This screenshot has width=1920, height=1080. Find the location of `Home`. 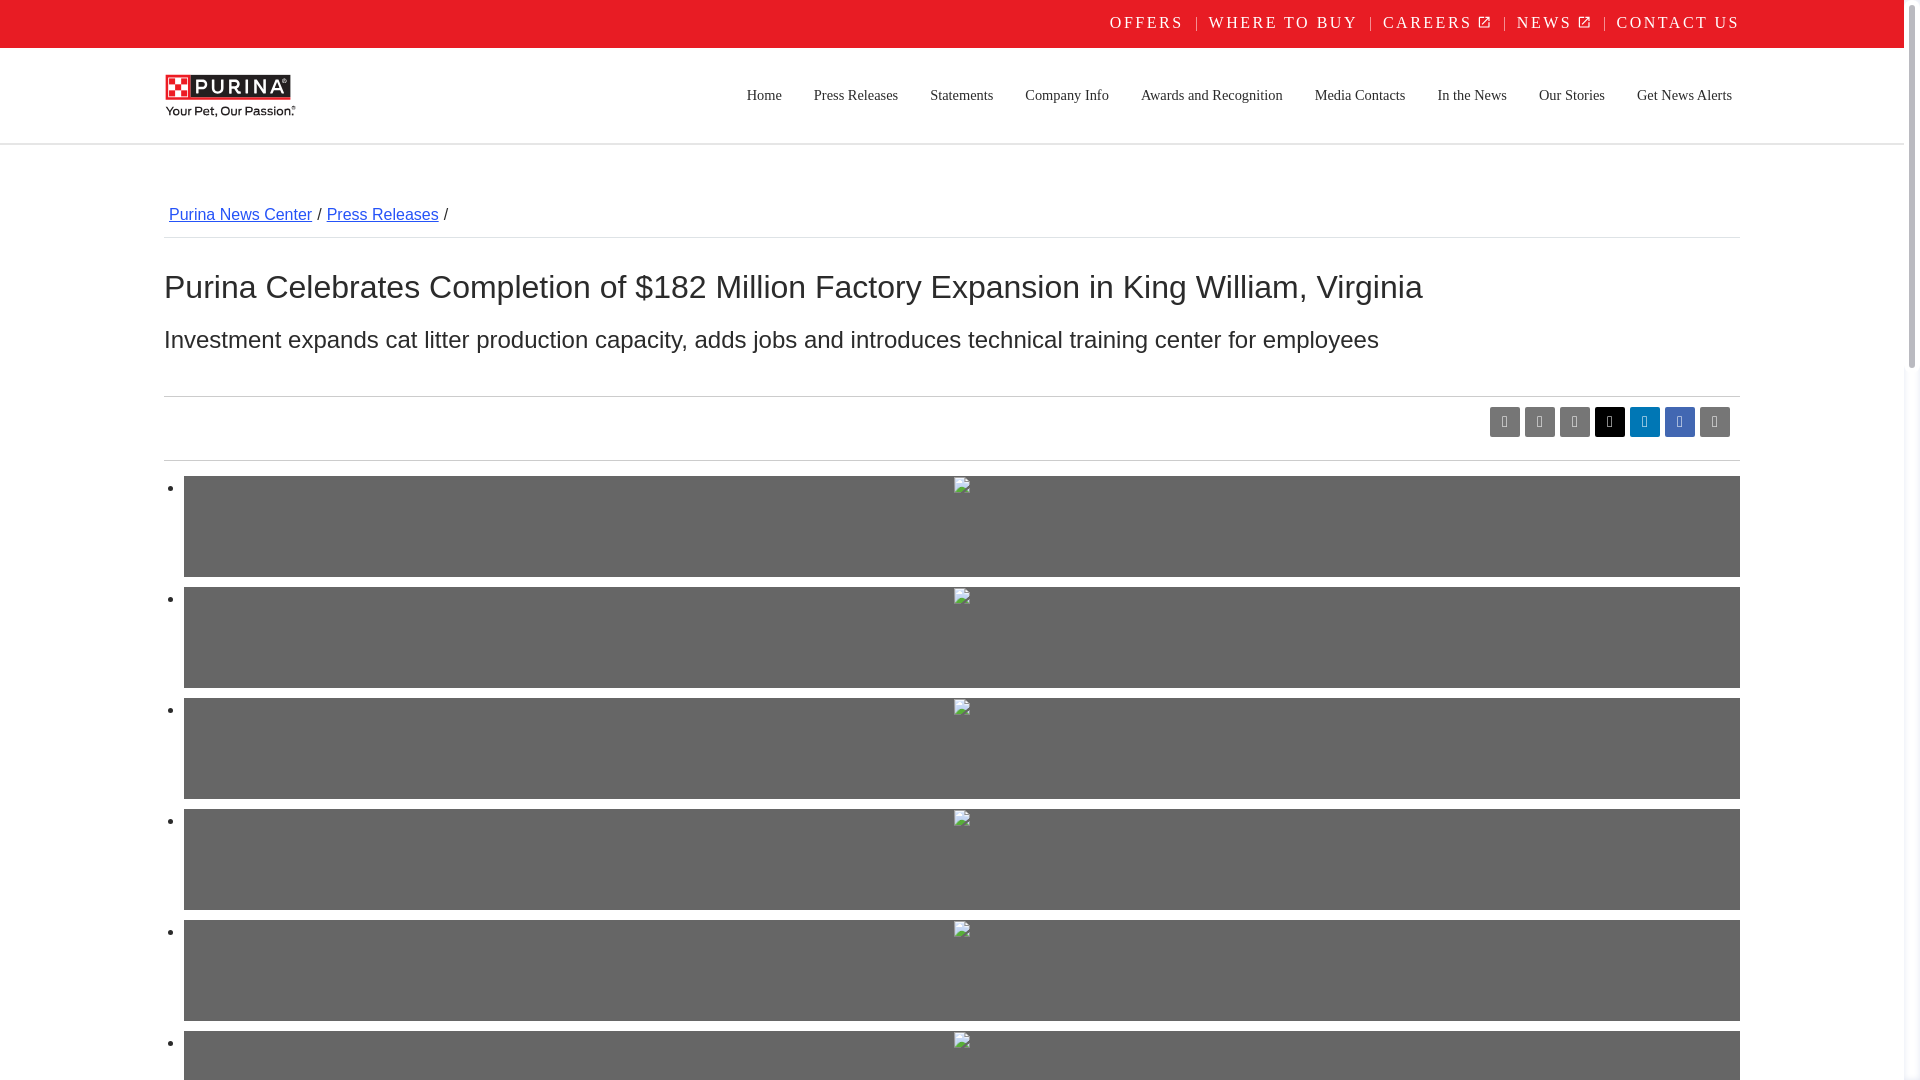

Home is located at coordinates (764, 95).